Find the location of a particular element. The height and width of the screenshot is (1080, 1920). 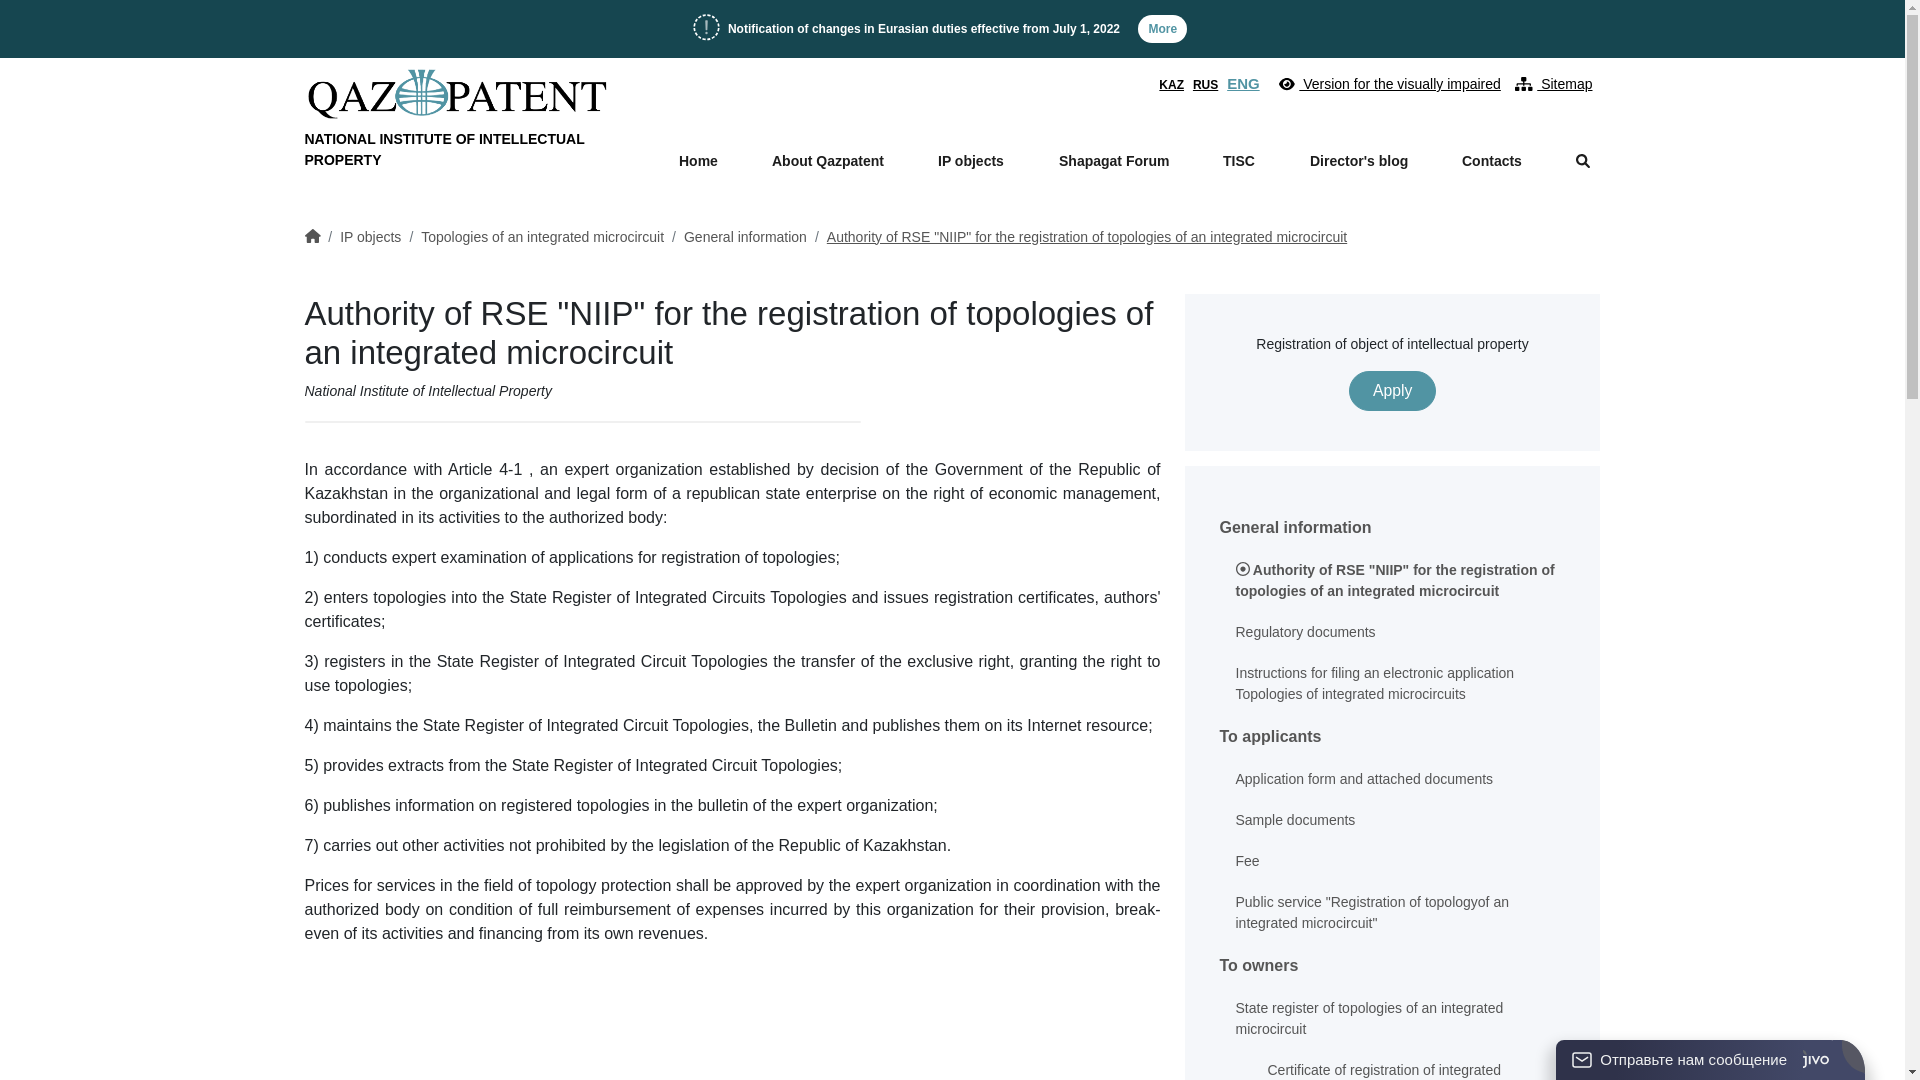

NATIONAL INSTITUTE OF INTELLECTUAL PROPERTY is located at coordinates (456, 119).